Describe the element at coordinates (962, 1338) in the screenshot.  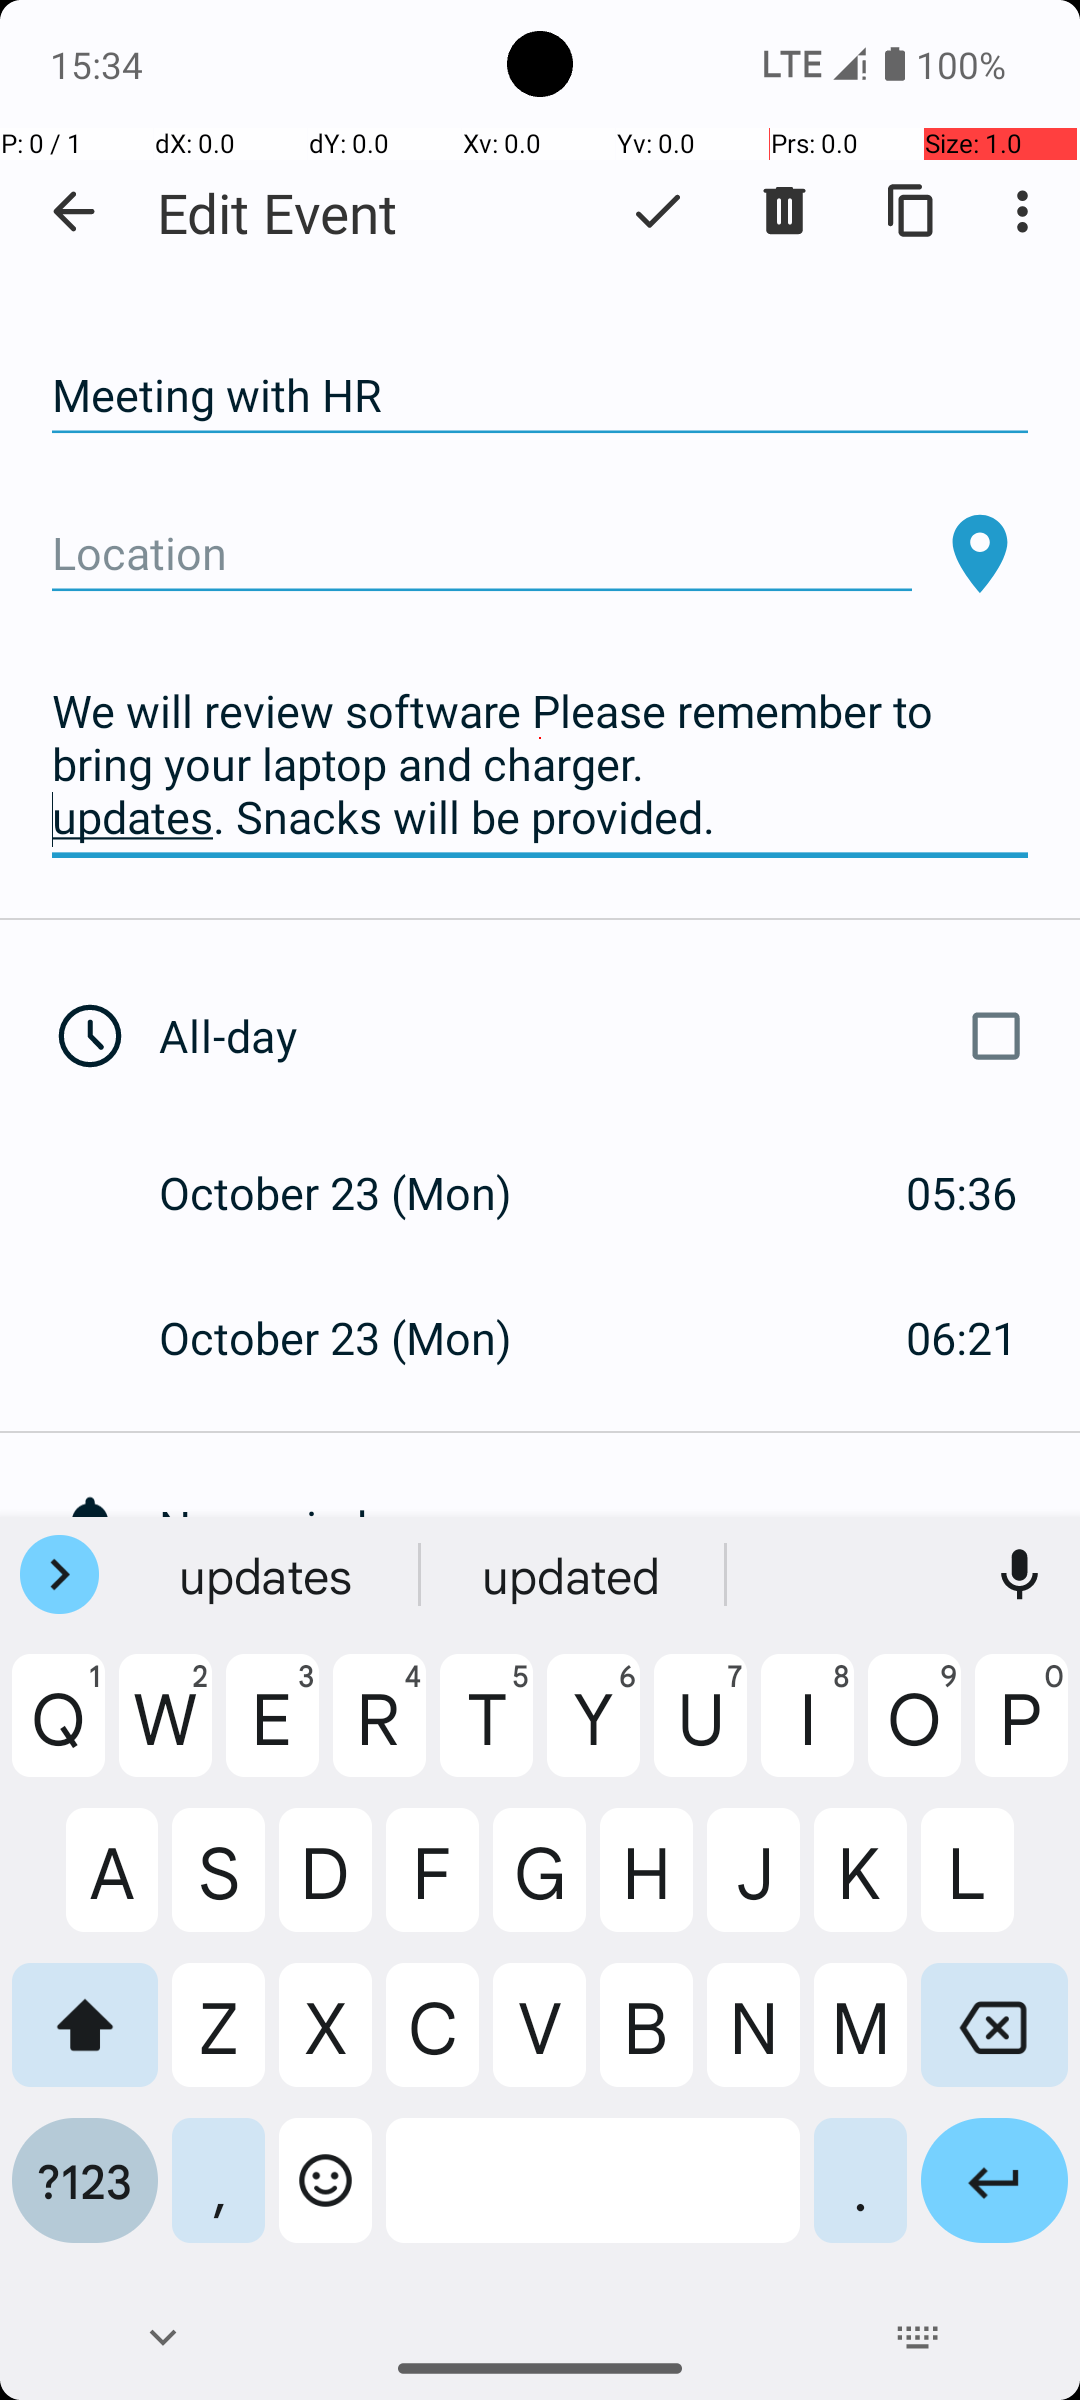
I see `06:21` at that location.